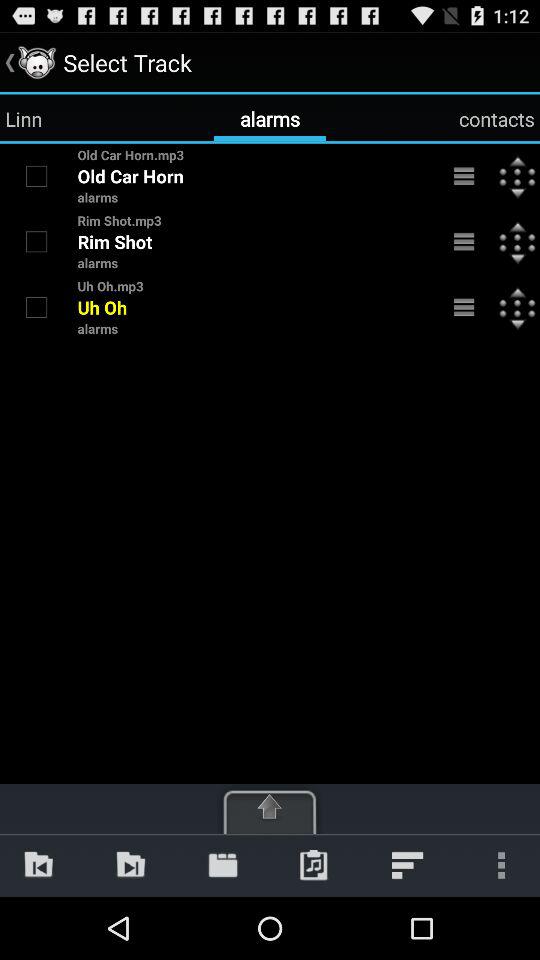 The height and width of the screenshot is (960, 540). What do you see at coordinates (464, 176) in the screenshot?
I see `expand menu or move item for alarm` at bounding box center [464, 176].